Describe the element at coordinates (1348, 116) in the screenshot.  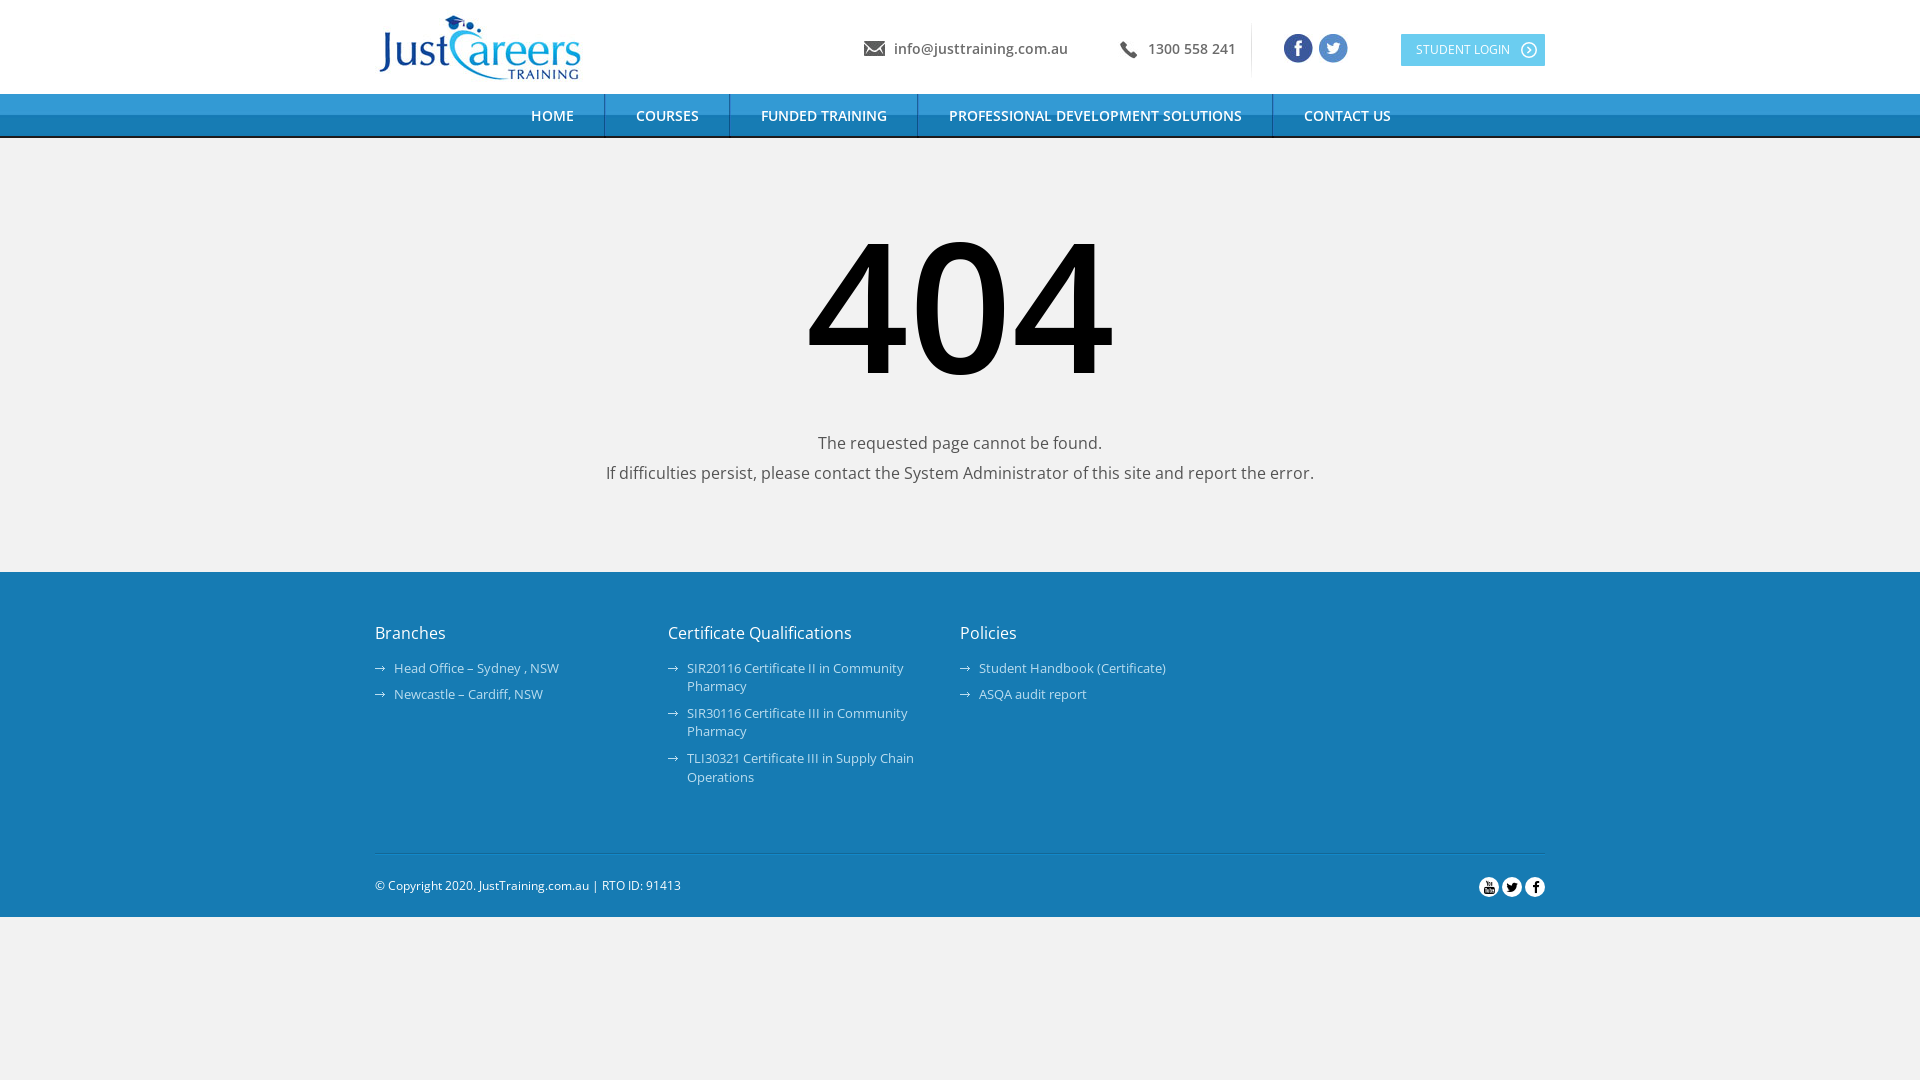
I see `CONTACT US` at that location.